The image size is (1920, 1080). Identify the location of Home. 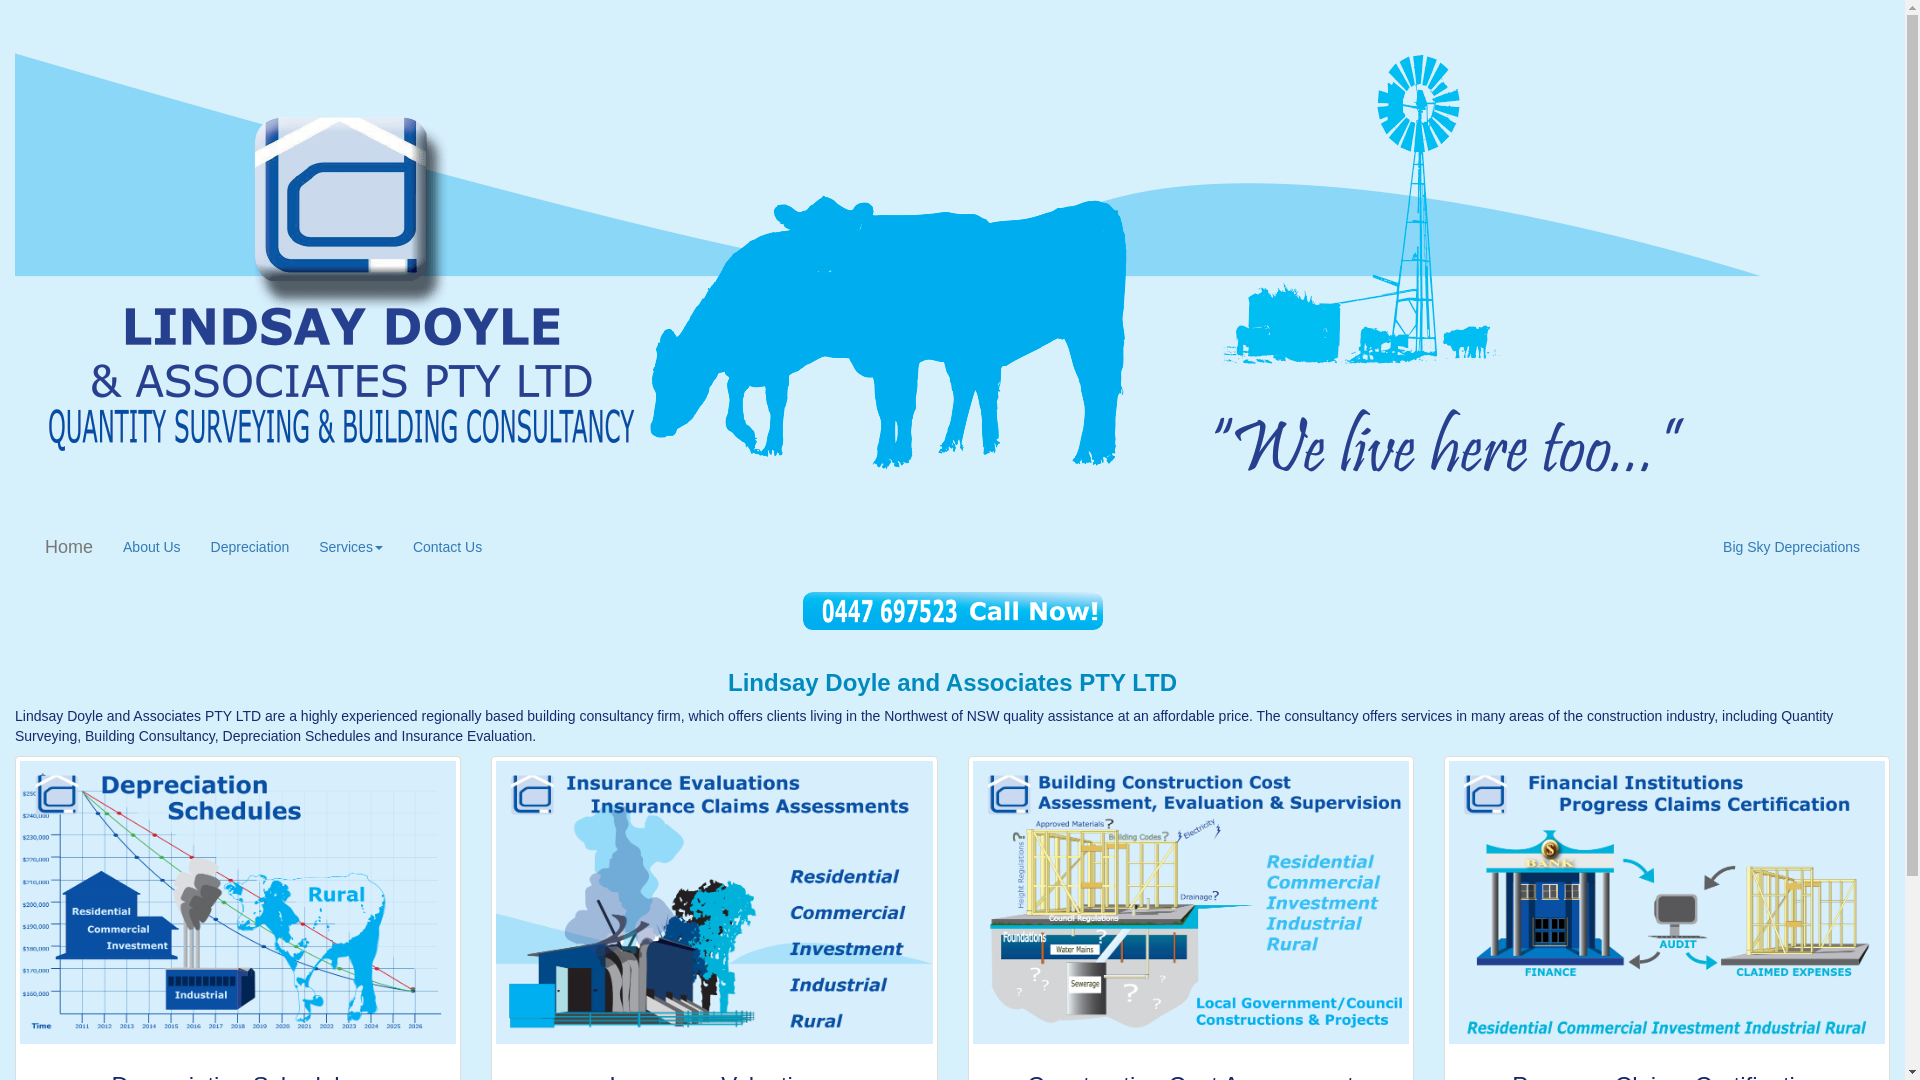
(69, 547).